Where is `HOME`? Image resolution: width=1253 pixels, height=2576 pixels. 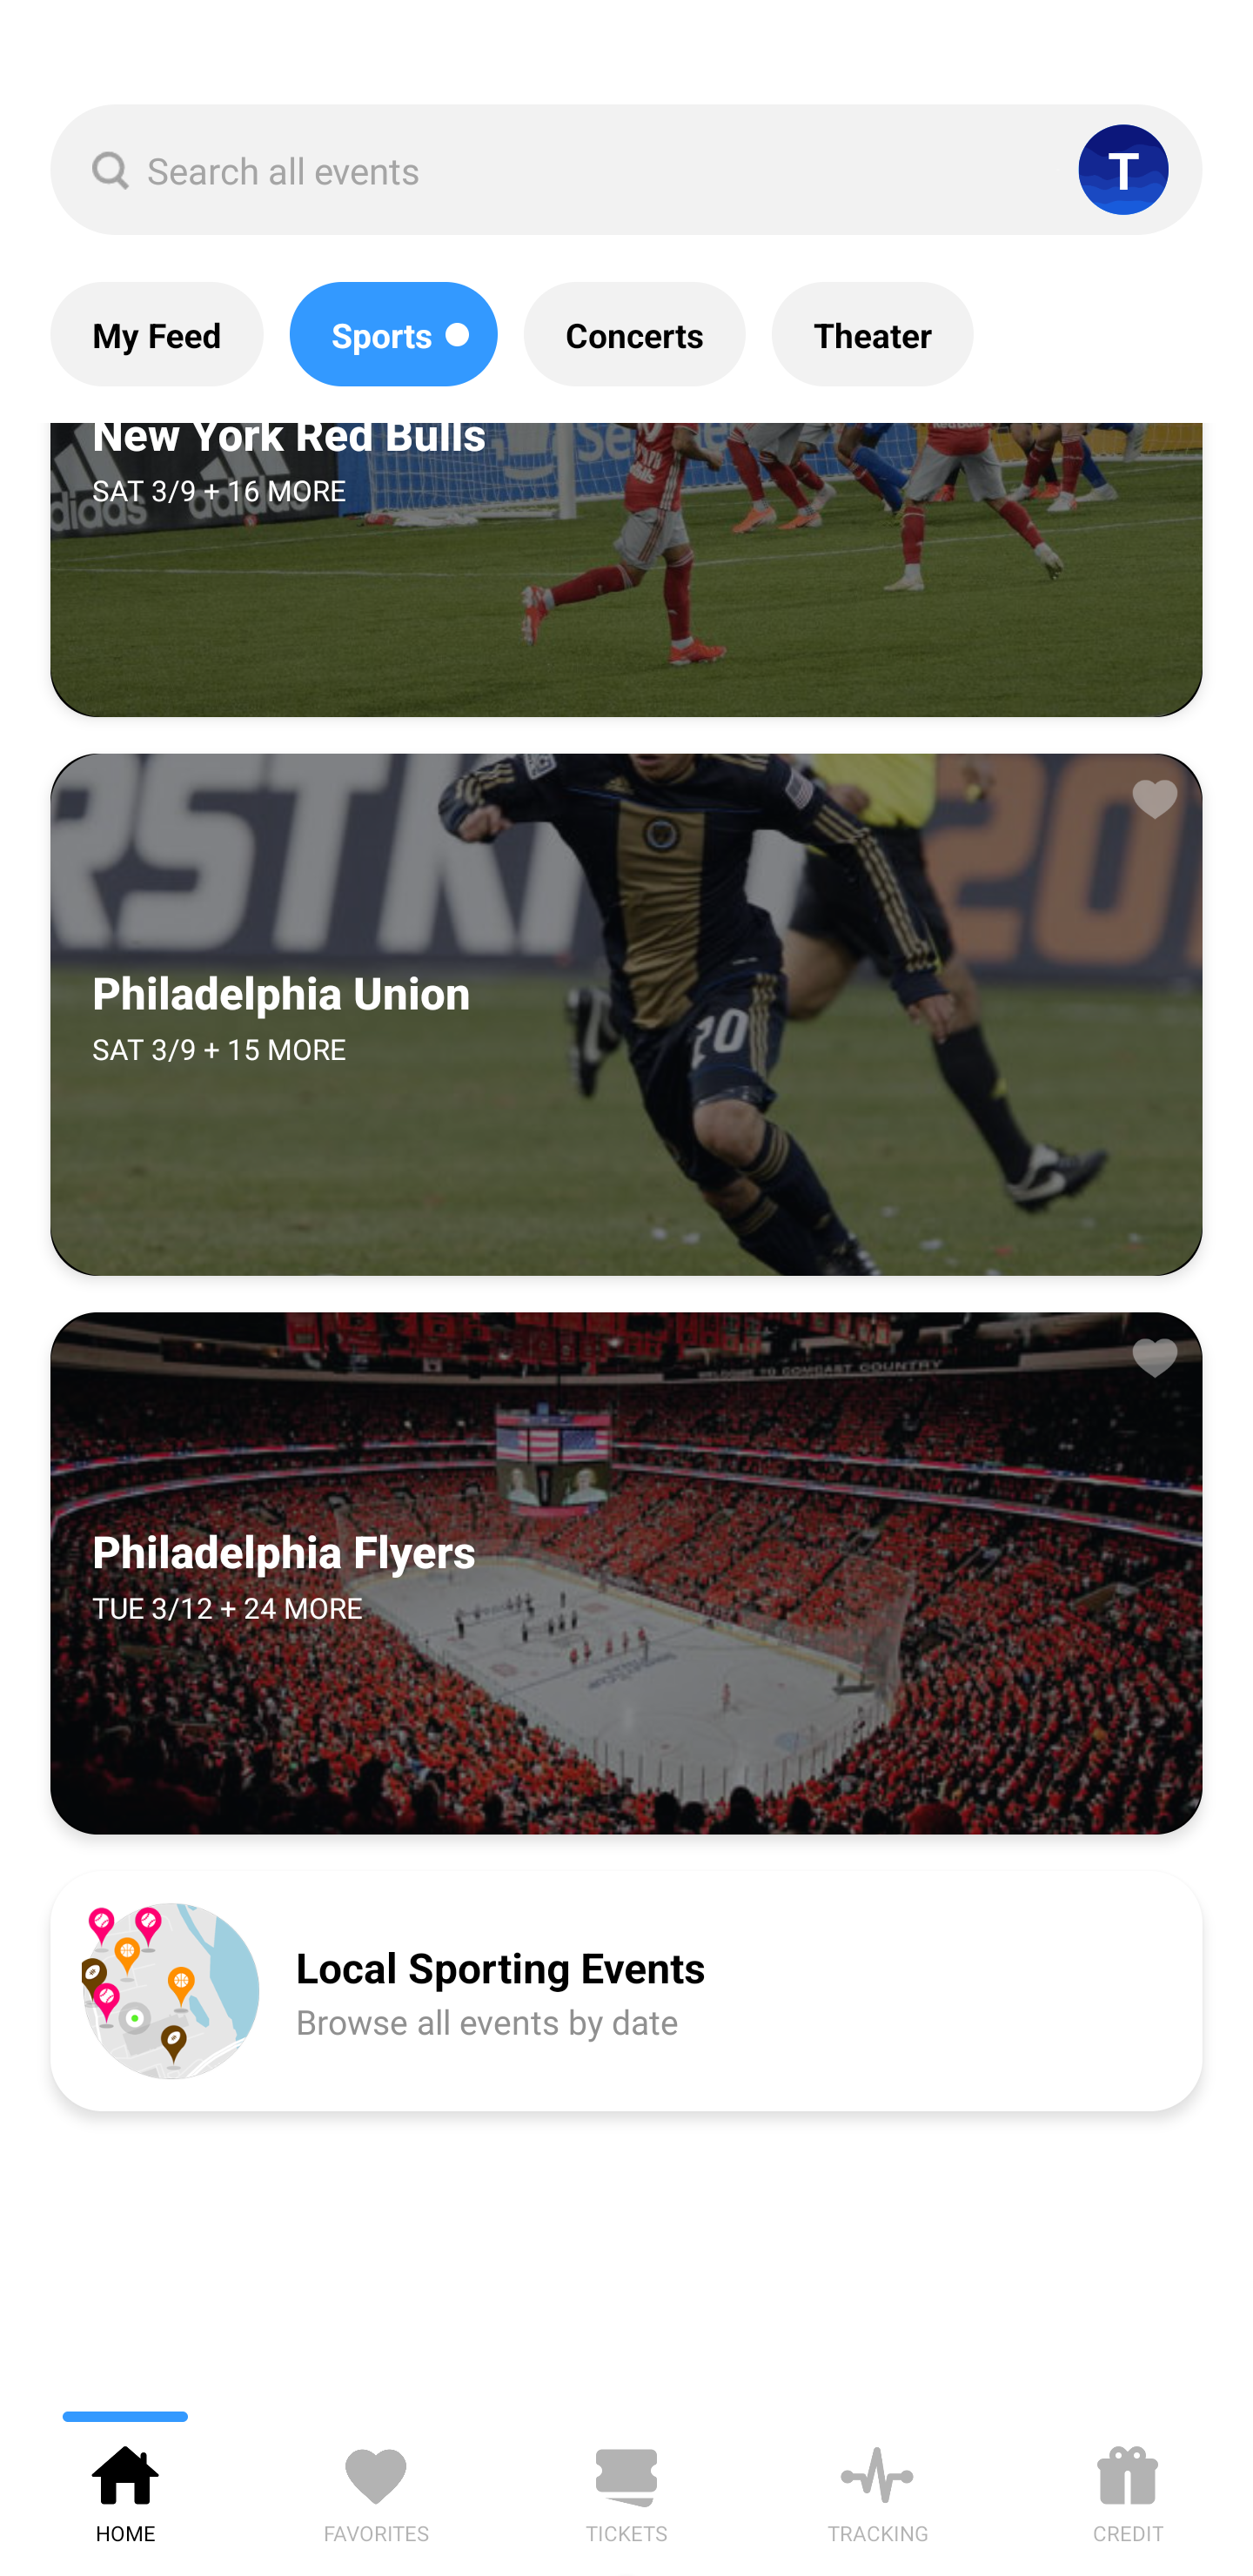
HOME is located at coordinates (125, 2489).